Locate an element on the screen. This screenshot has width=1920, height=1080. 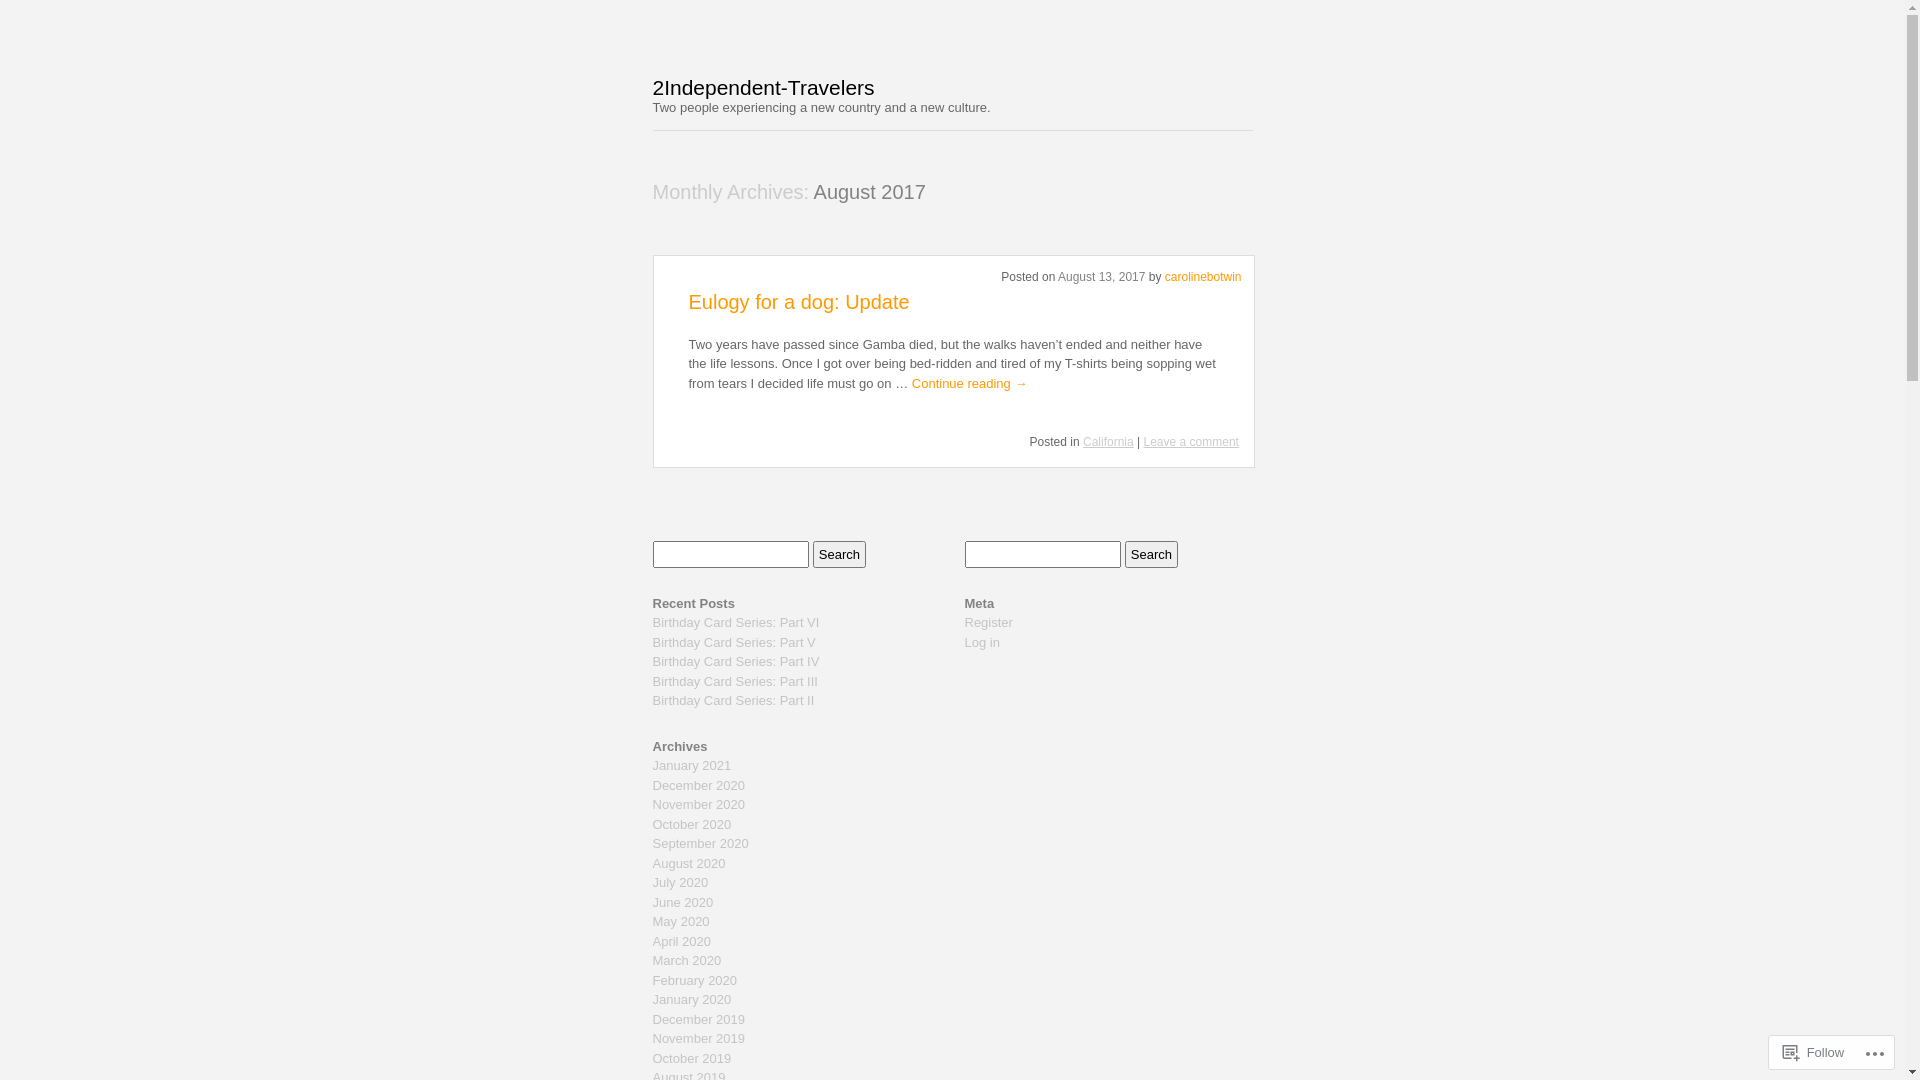
November 2019 is located at coordinates (698, 1038).